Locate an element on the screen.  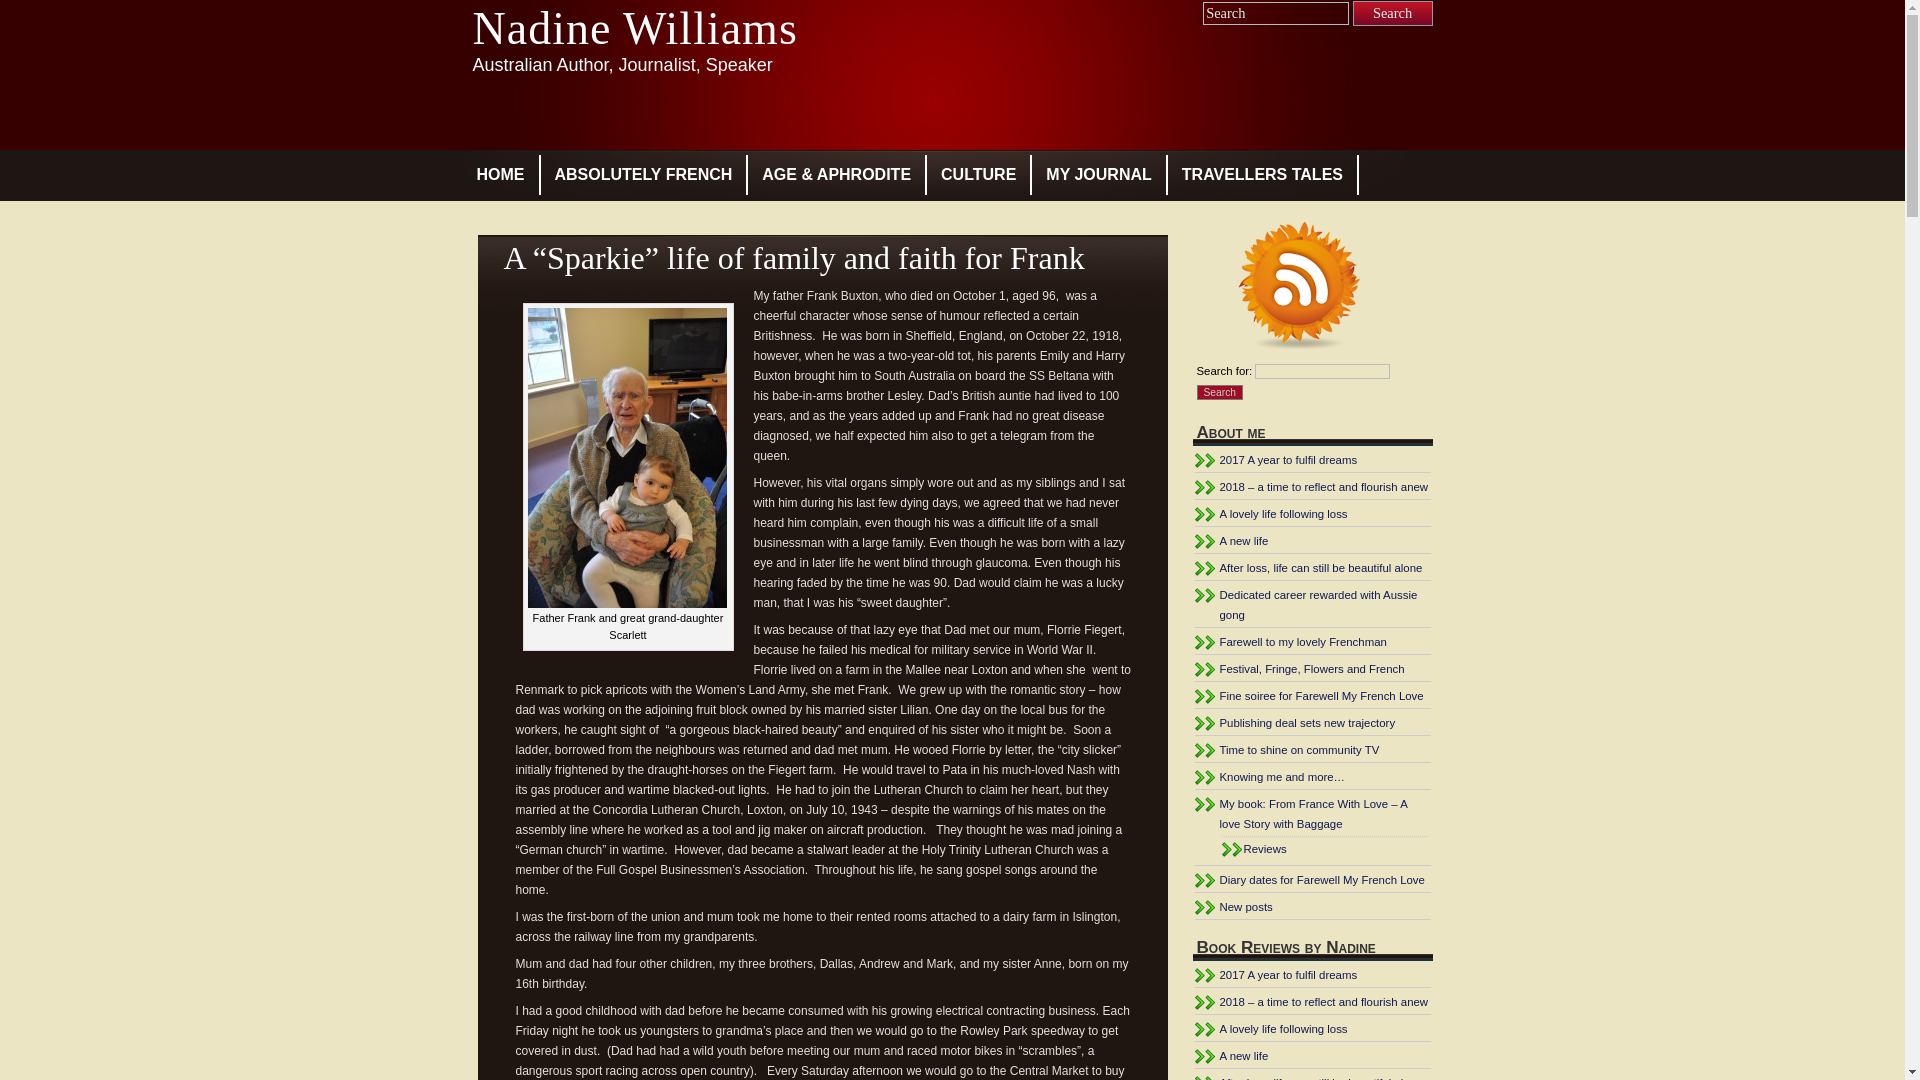
Diary dates for Farewell My French Love is located at coordinates (1322, 880).